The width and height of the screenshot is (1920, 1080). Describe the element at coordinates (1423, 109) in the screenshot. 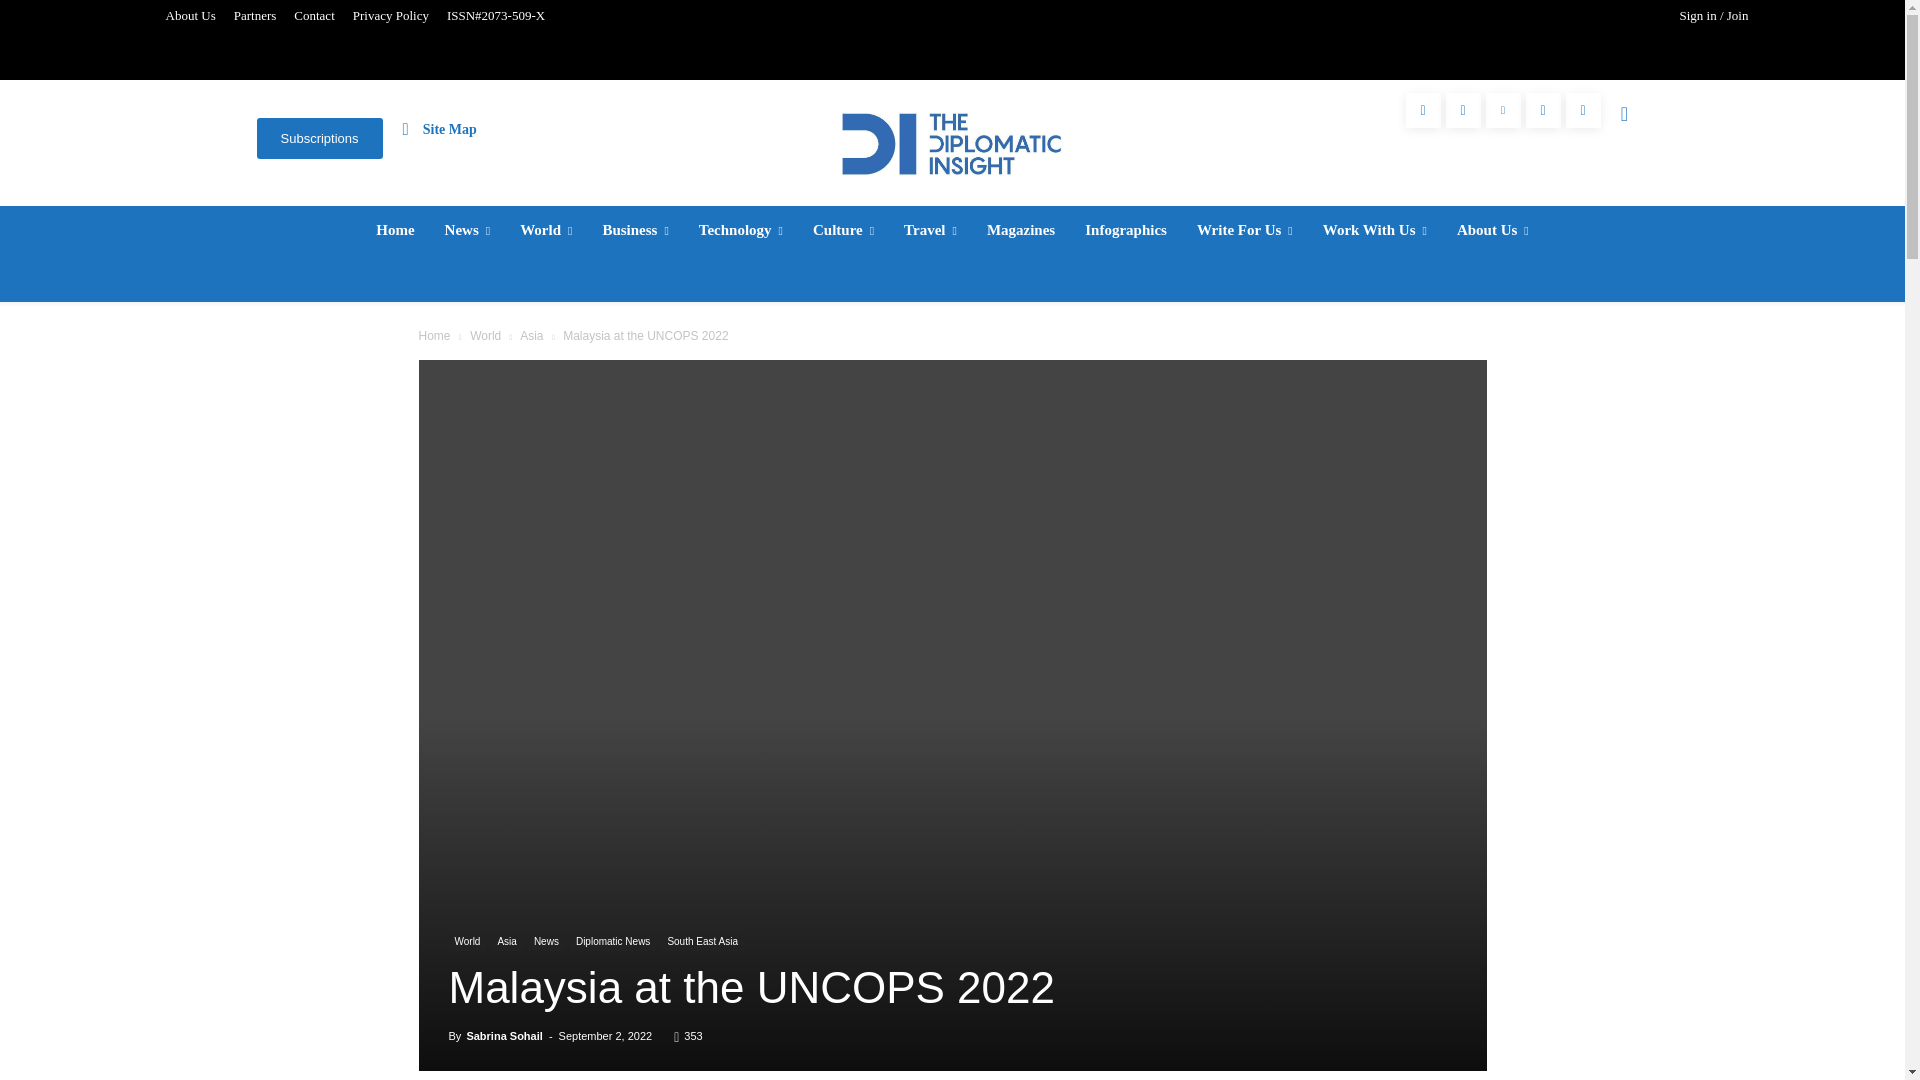

I see `Facebook` at that location.